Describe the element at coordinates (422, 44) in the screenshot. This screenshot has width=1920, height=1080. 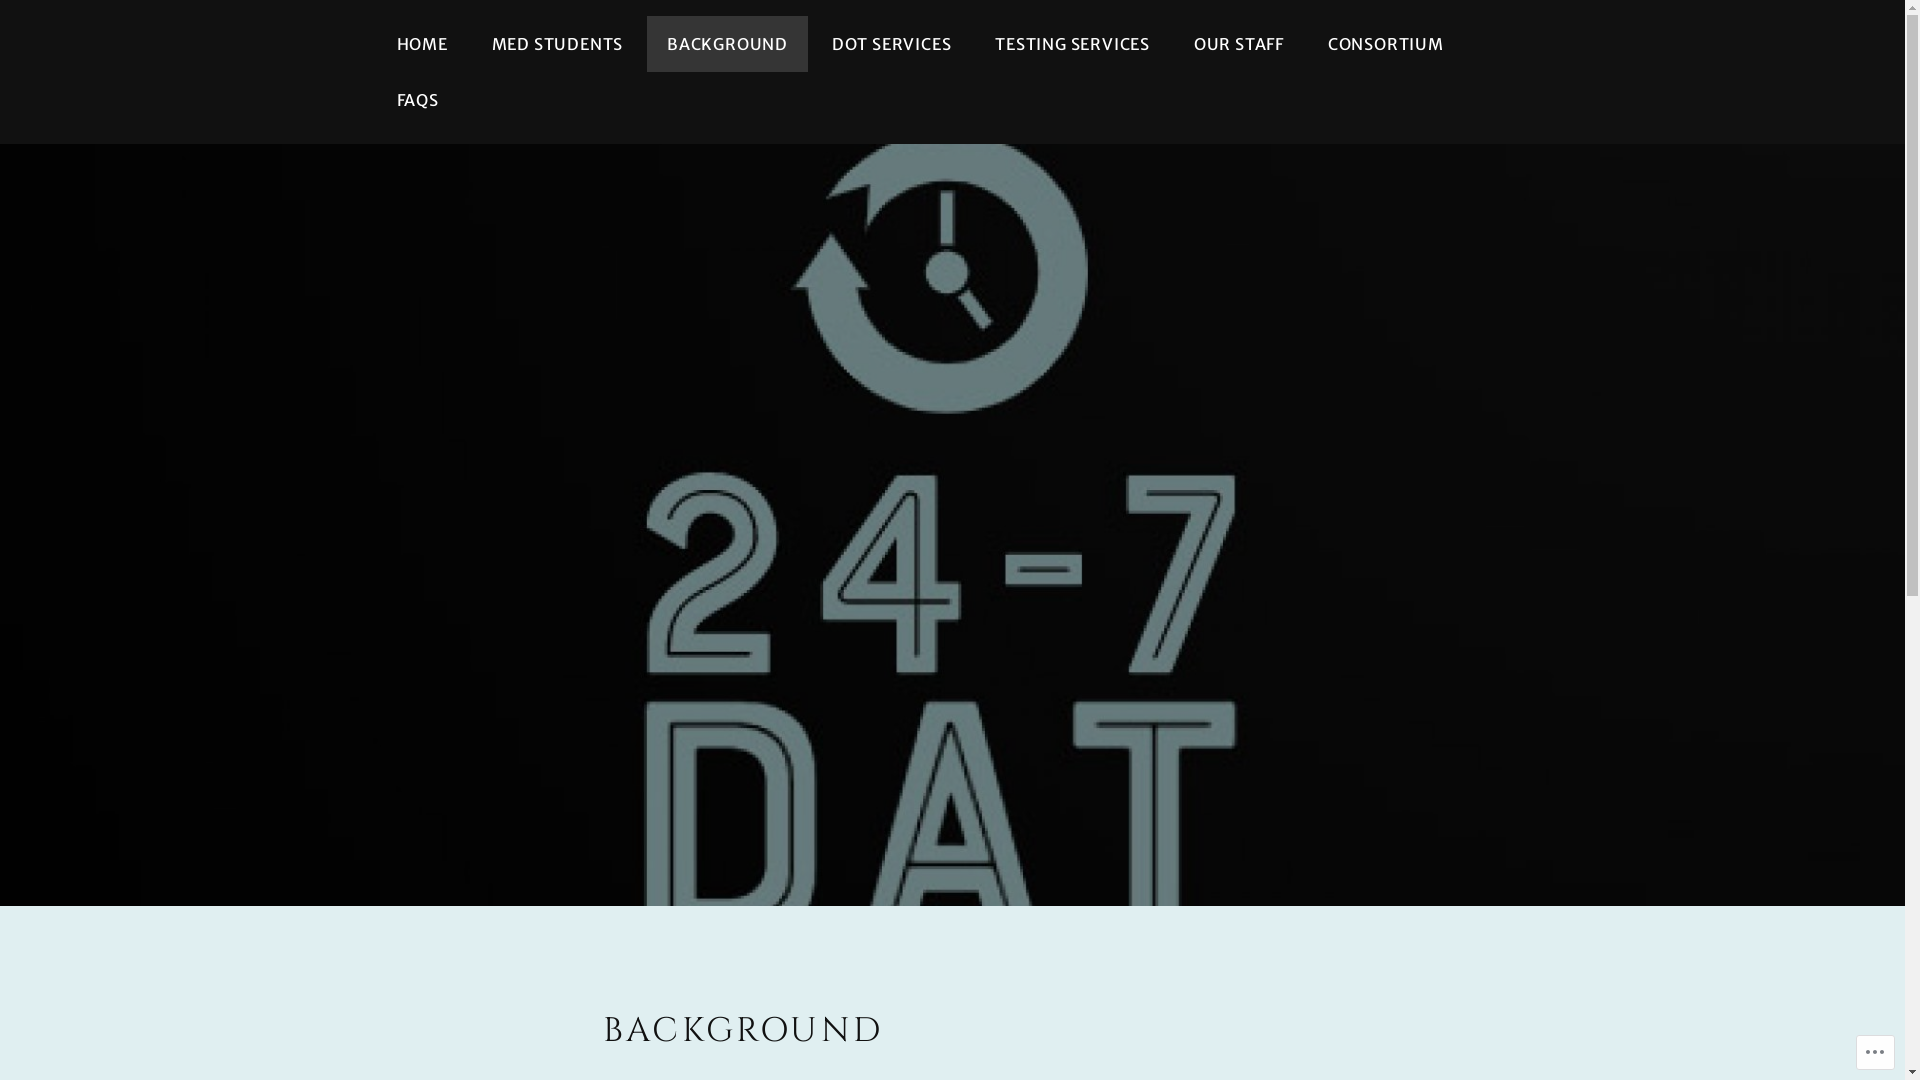
I see `HOME` at that location.